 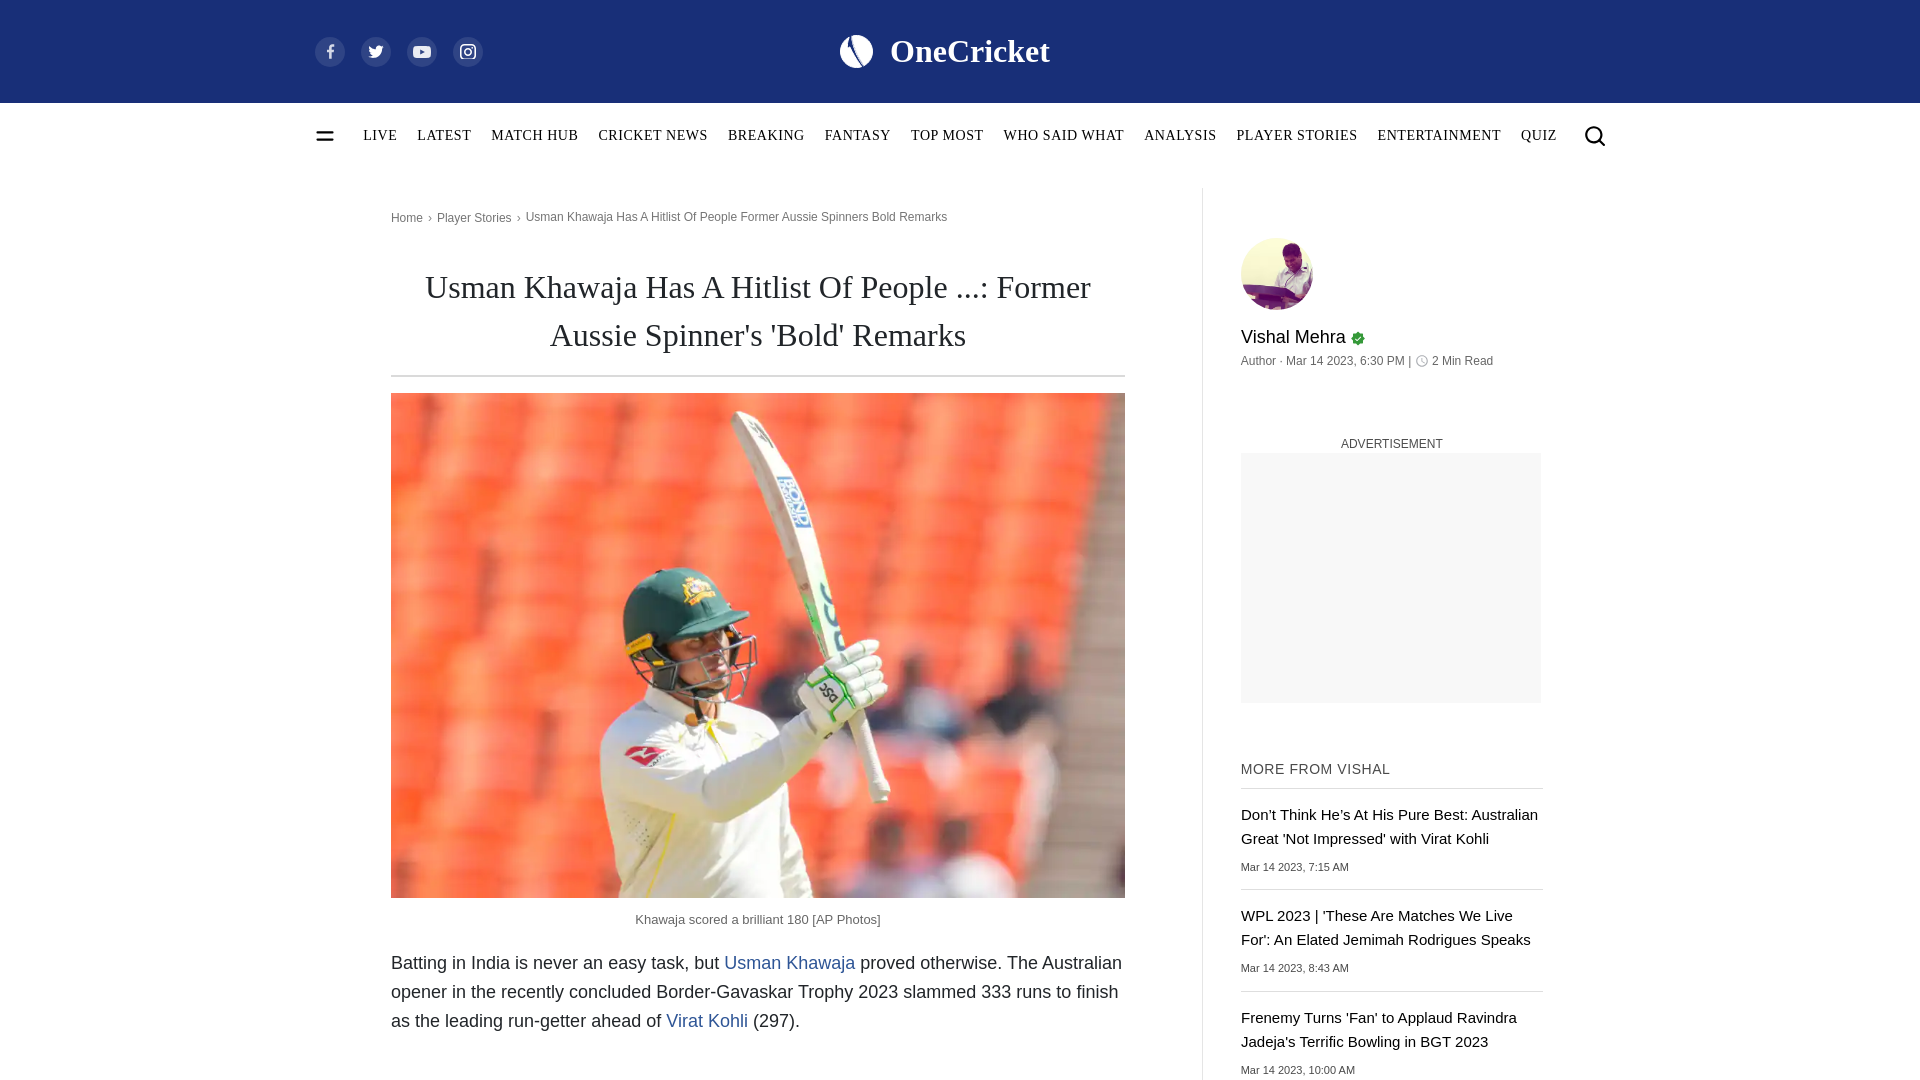 What do you see at coordinates (788, 962) in the screenshot?
I see `Usman Khawaja` at bounding box center [788, 962].